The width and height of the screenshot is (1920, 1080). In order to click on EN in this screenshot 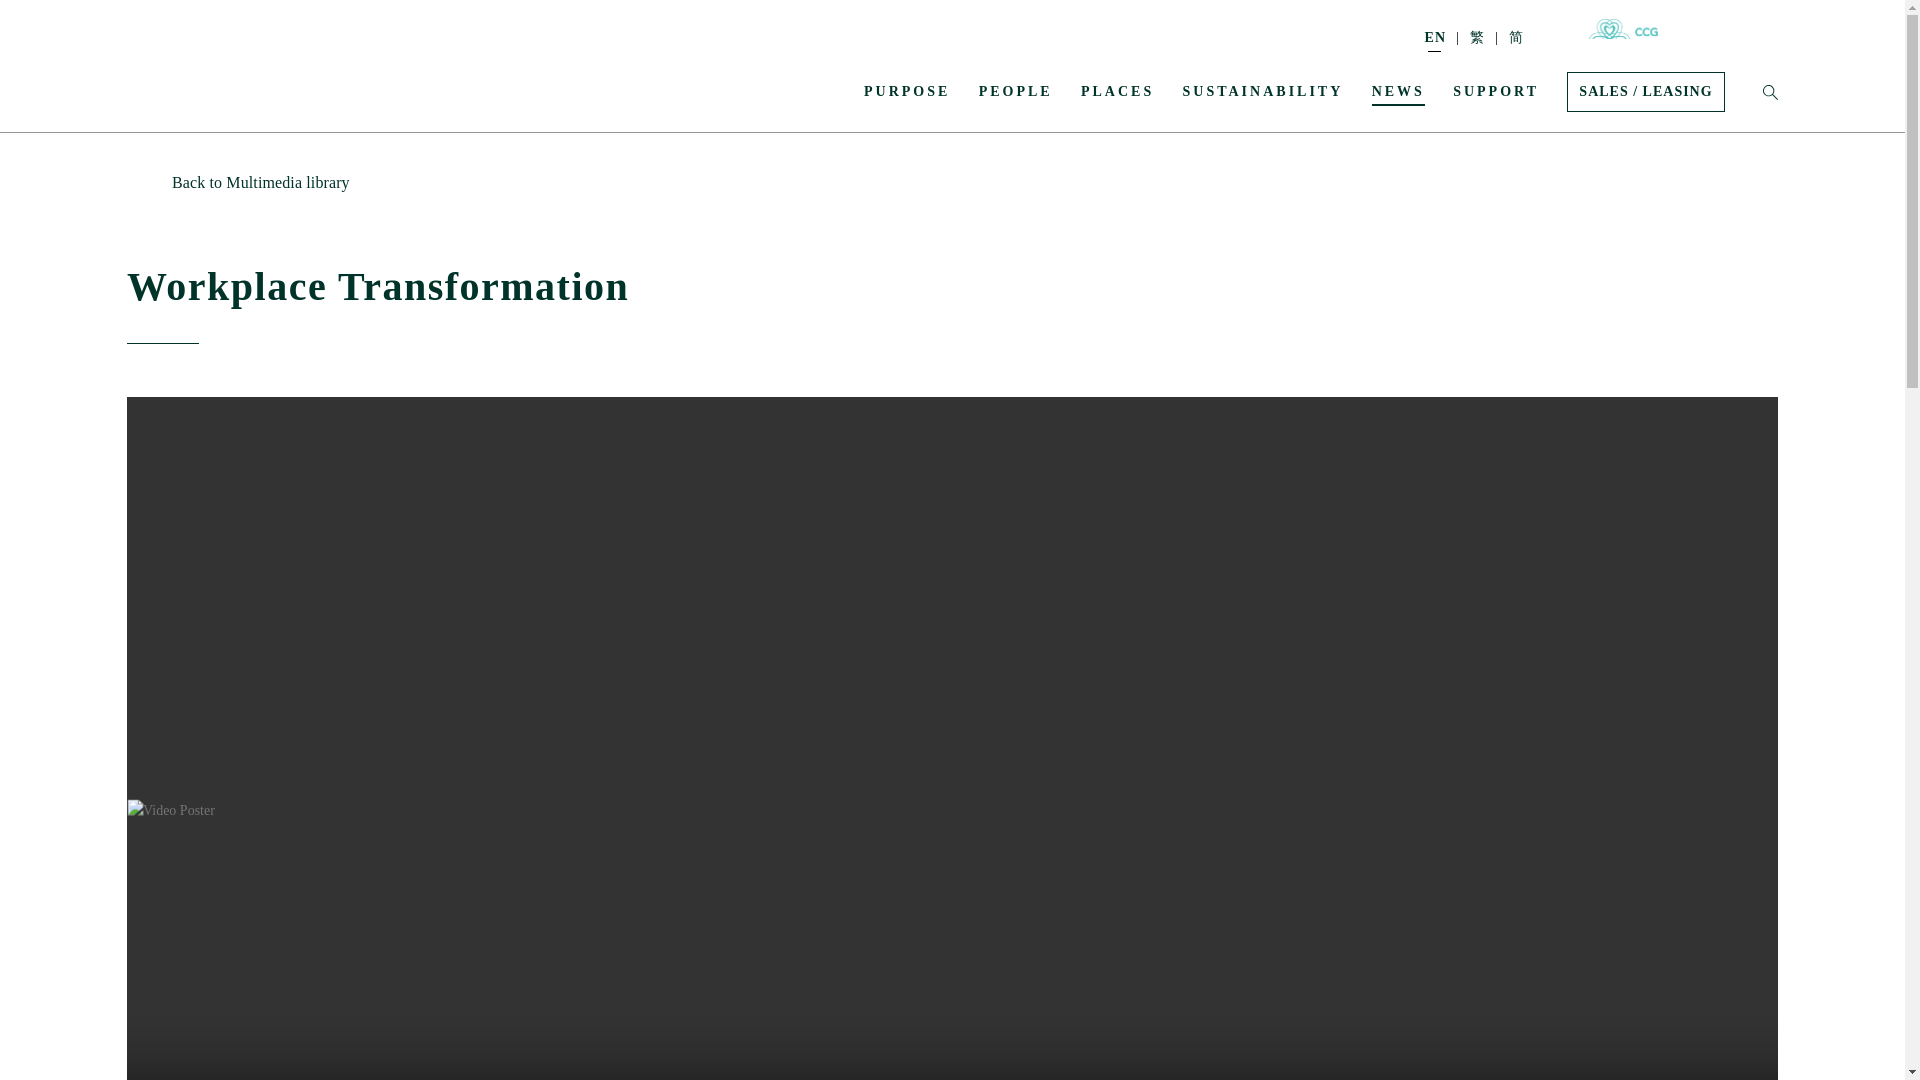, I will do `click(1447, 38)`.